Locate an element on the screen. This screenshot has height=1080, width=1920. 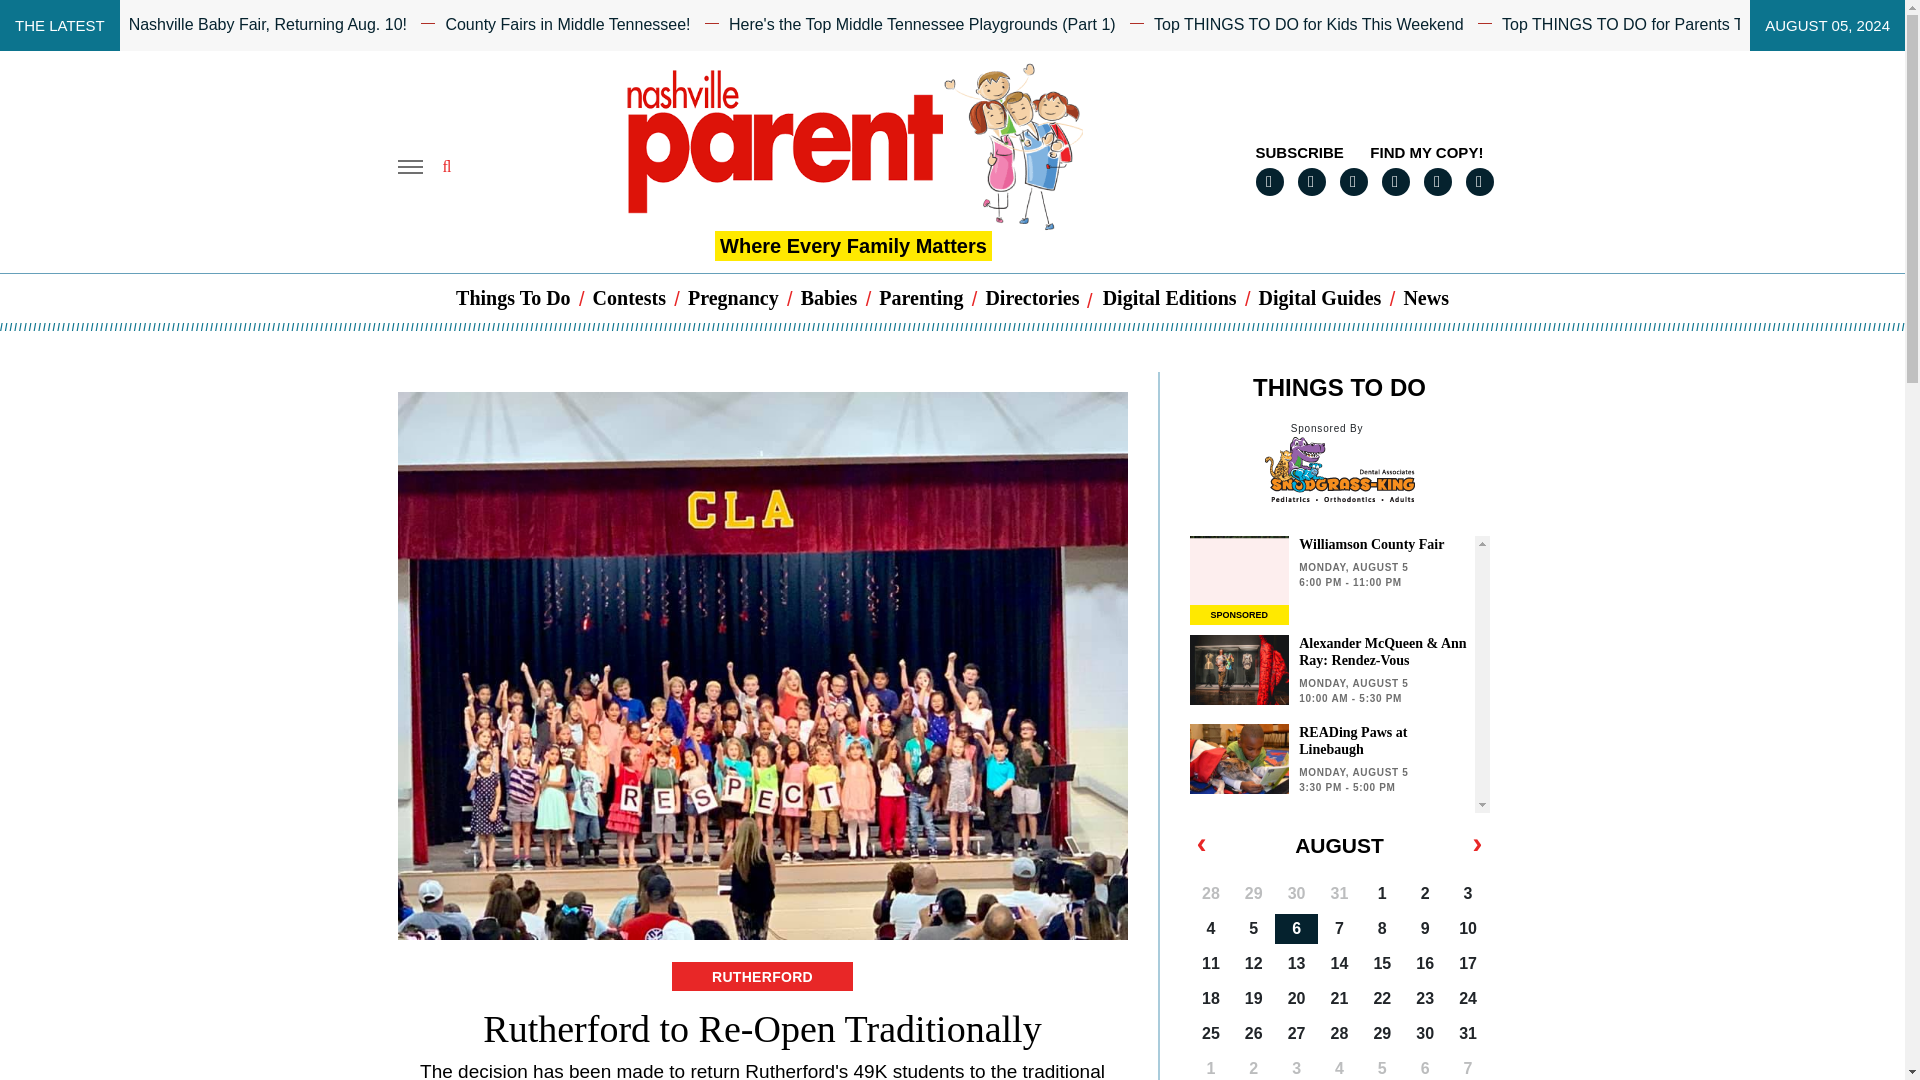
Snodgrass TTD Logo is located at coordinates (1338, 470).